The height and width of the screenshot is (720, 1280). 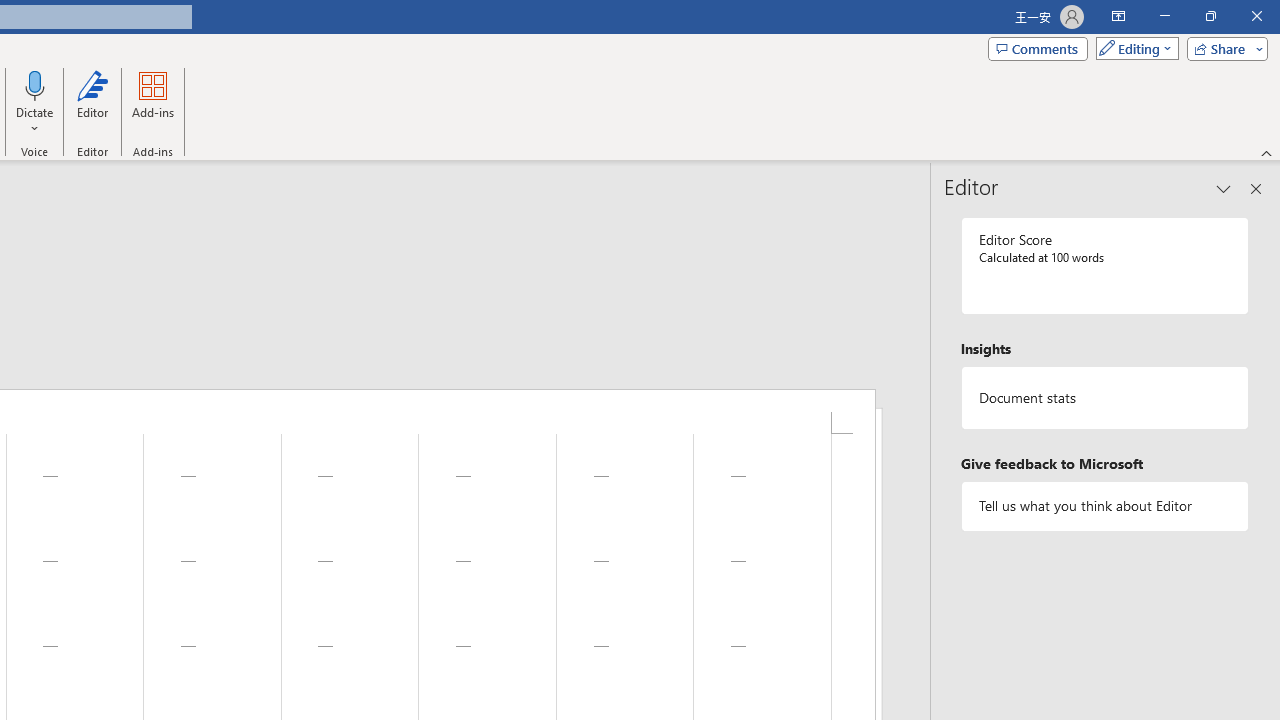 What do you see at coordinates (1105, 398) in the screenshot?
I see `Document statistics` at bounding box center [1105, 398].